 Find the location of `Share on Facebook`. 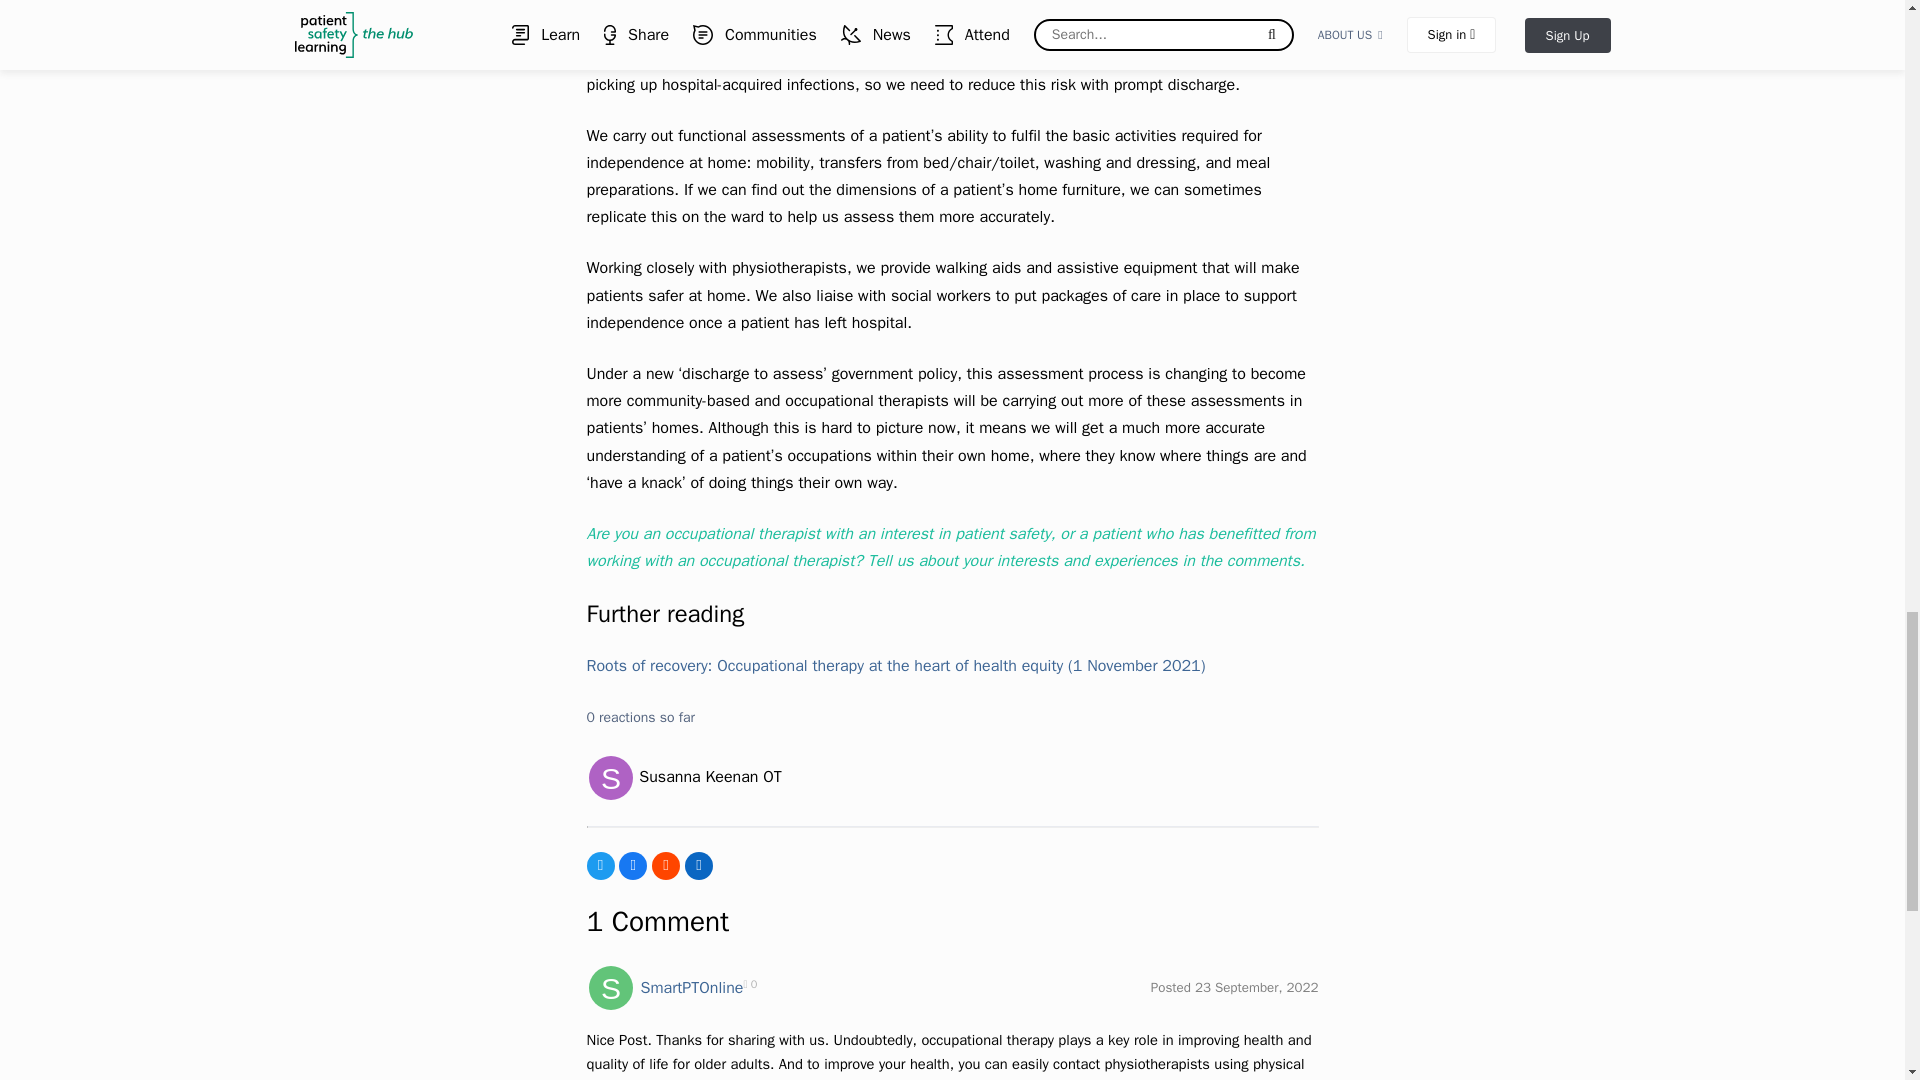

Share on Facebook is located at coordinates (632, 866).